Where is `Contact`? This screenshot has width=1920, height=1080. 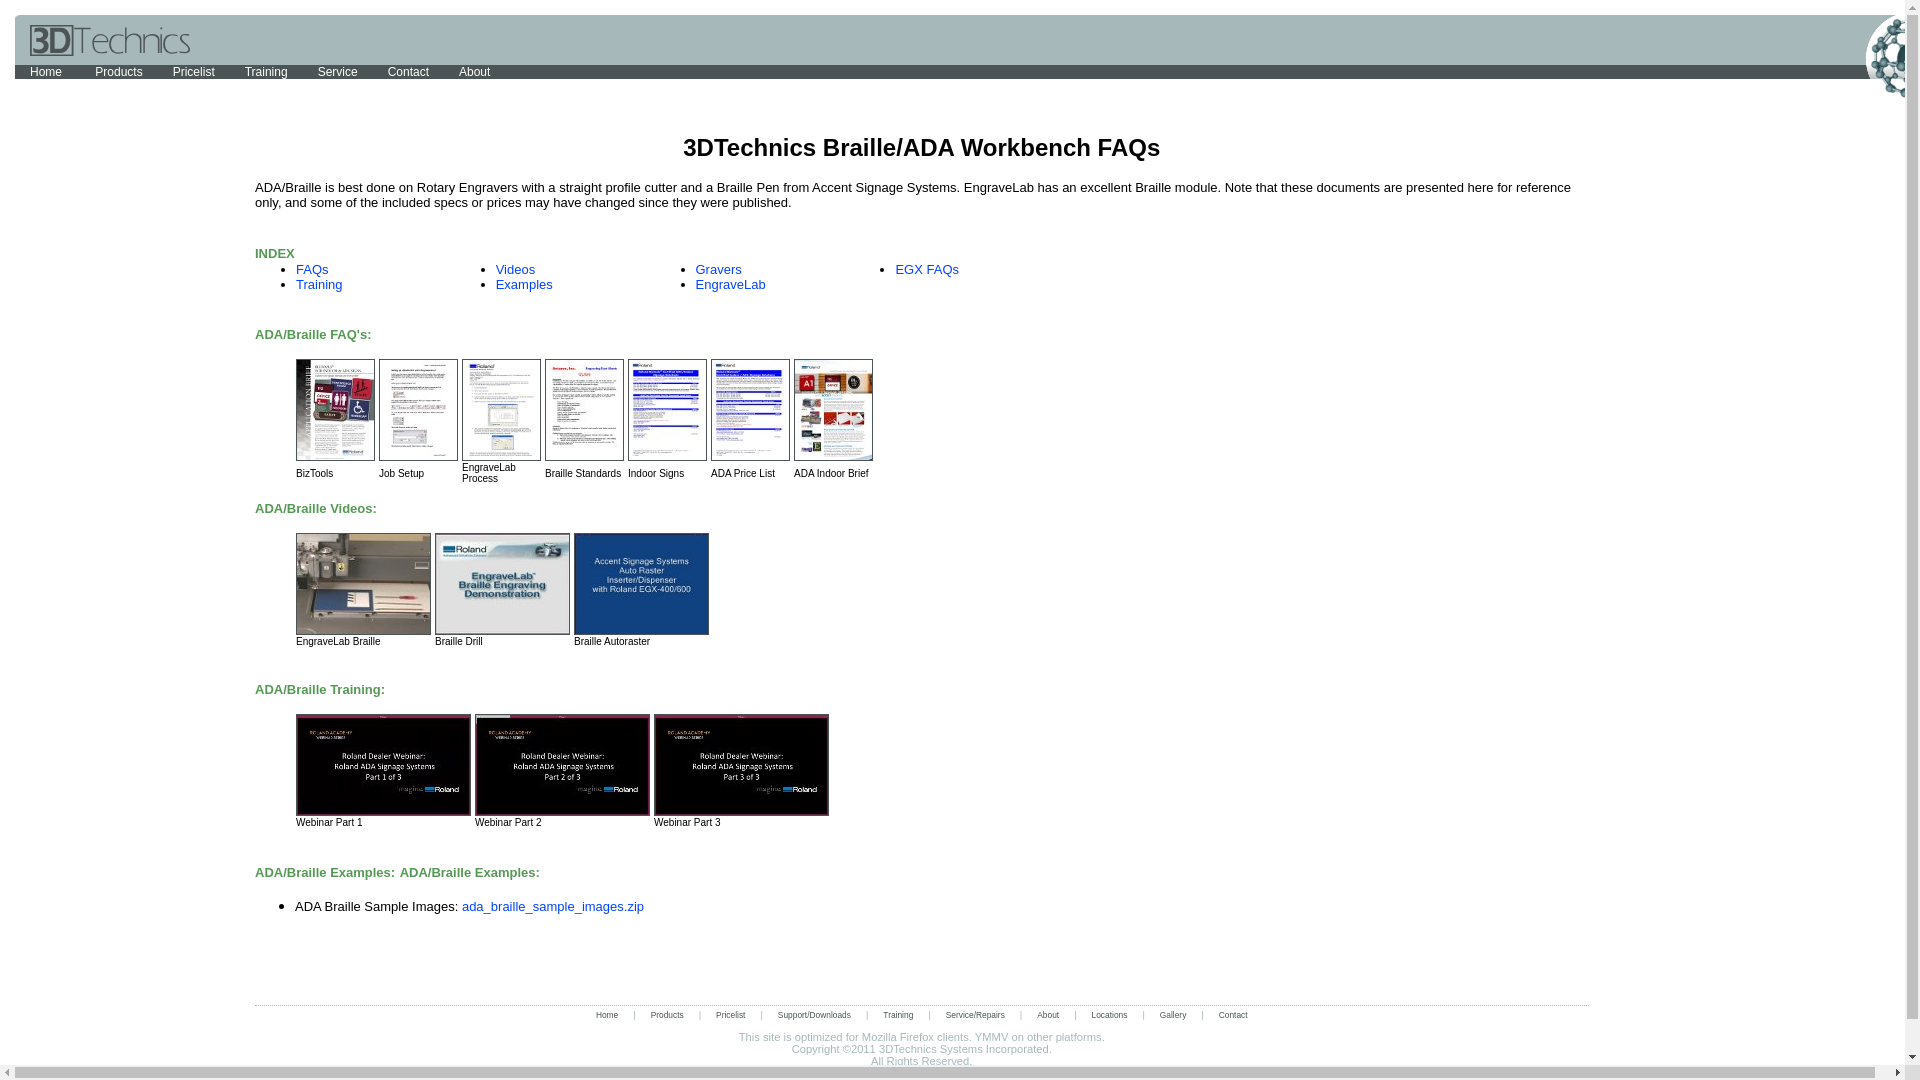 Contact is located at coordinates (1234, 1015).